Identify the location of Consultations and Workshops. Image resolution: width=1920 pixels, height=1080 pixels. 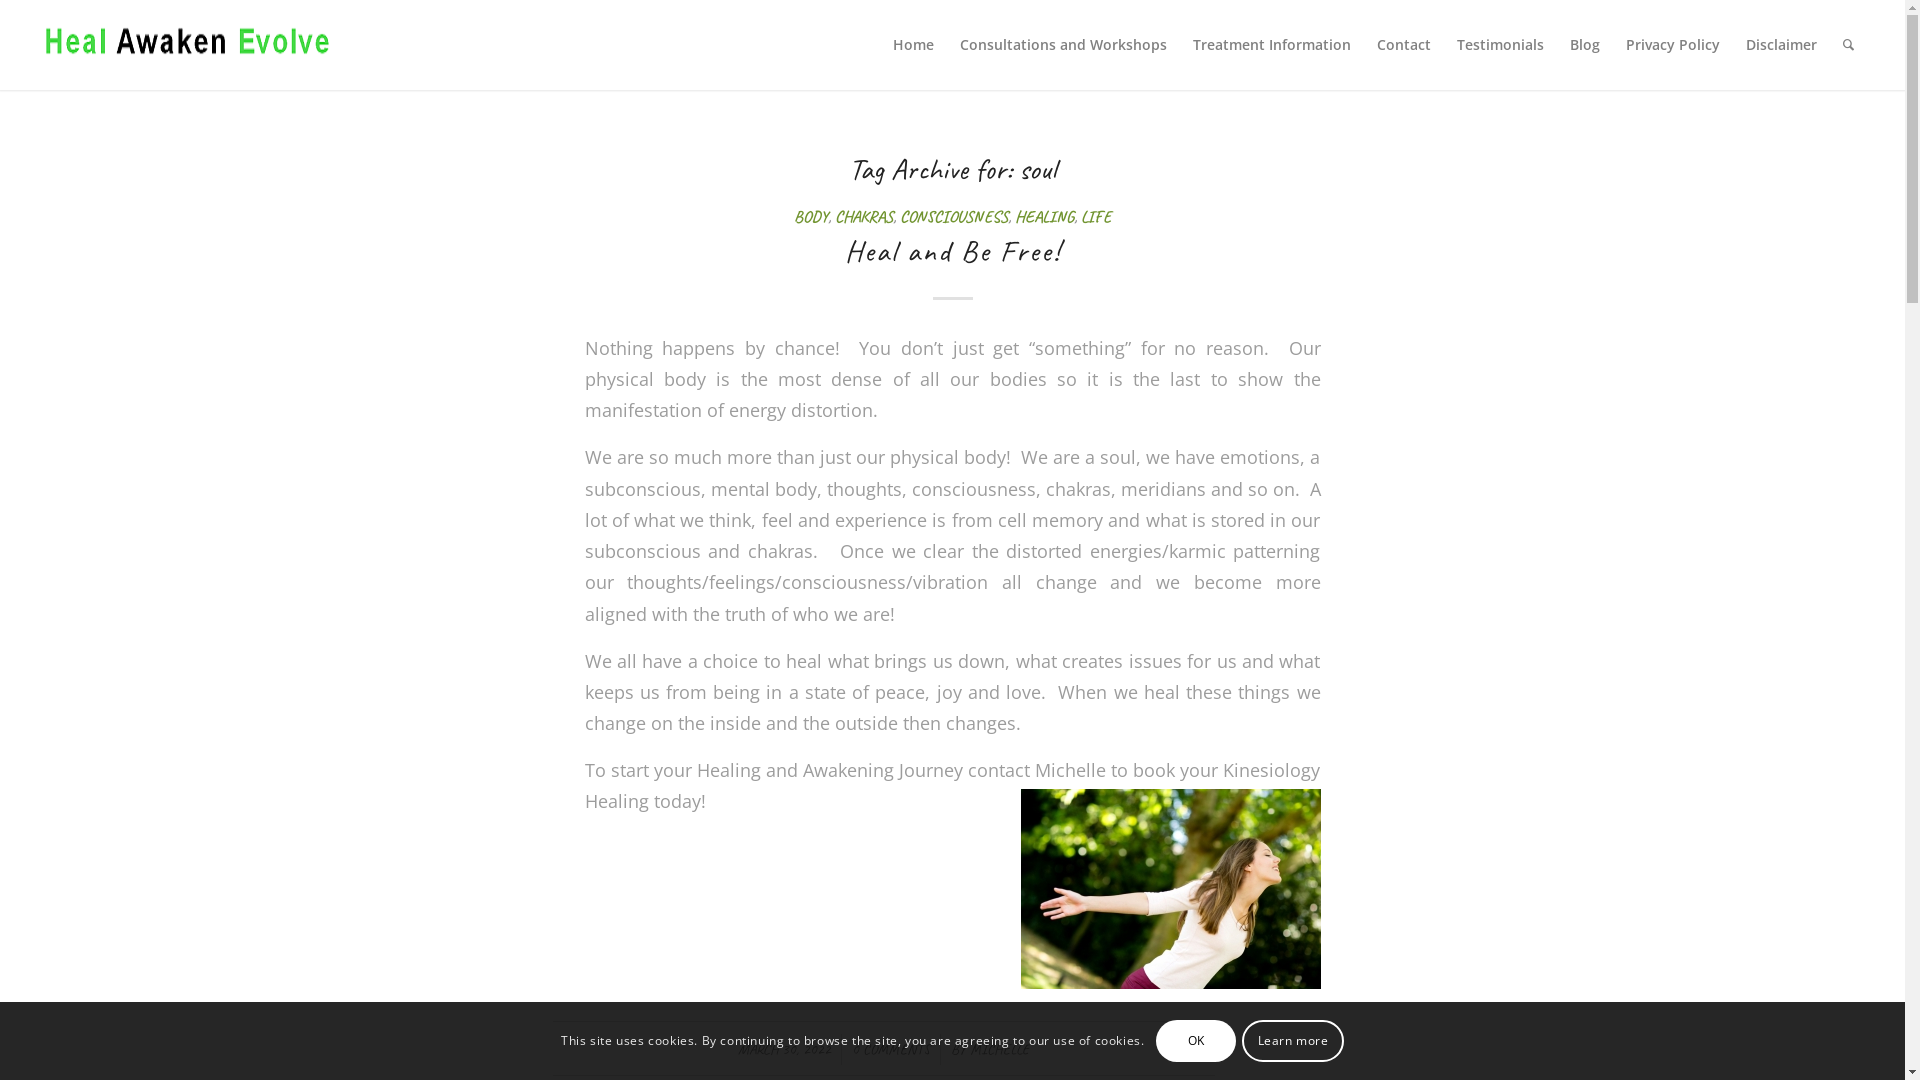
(1064, 45).